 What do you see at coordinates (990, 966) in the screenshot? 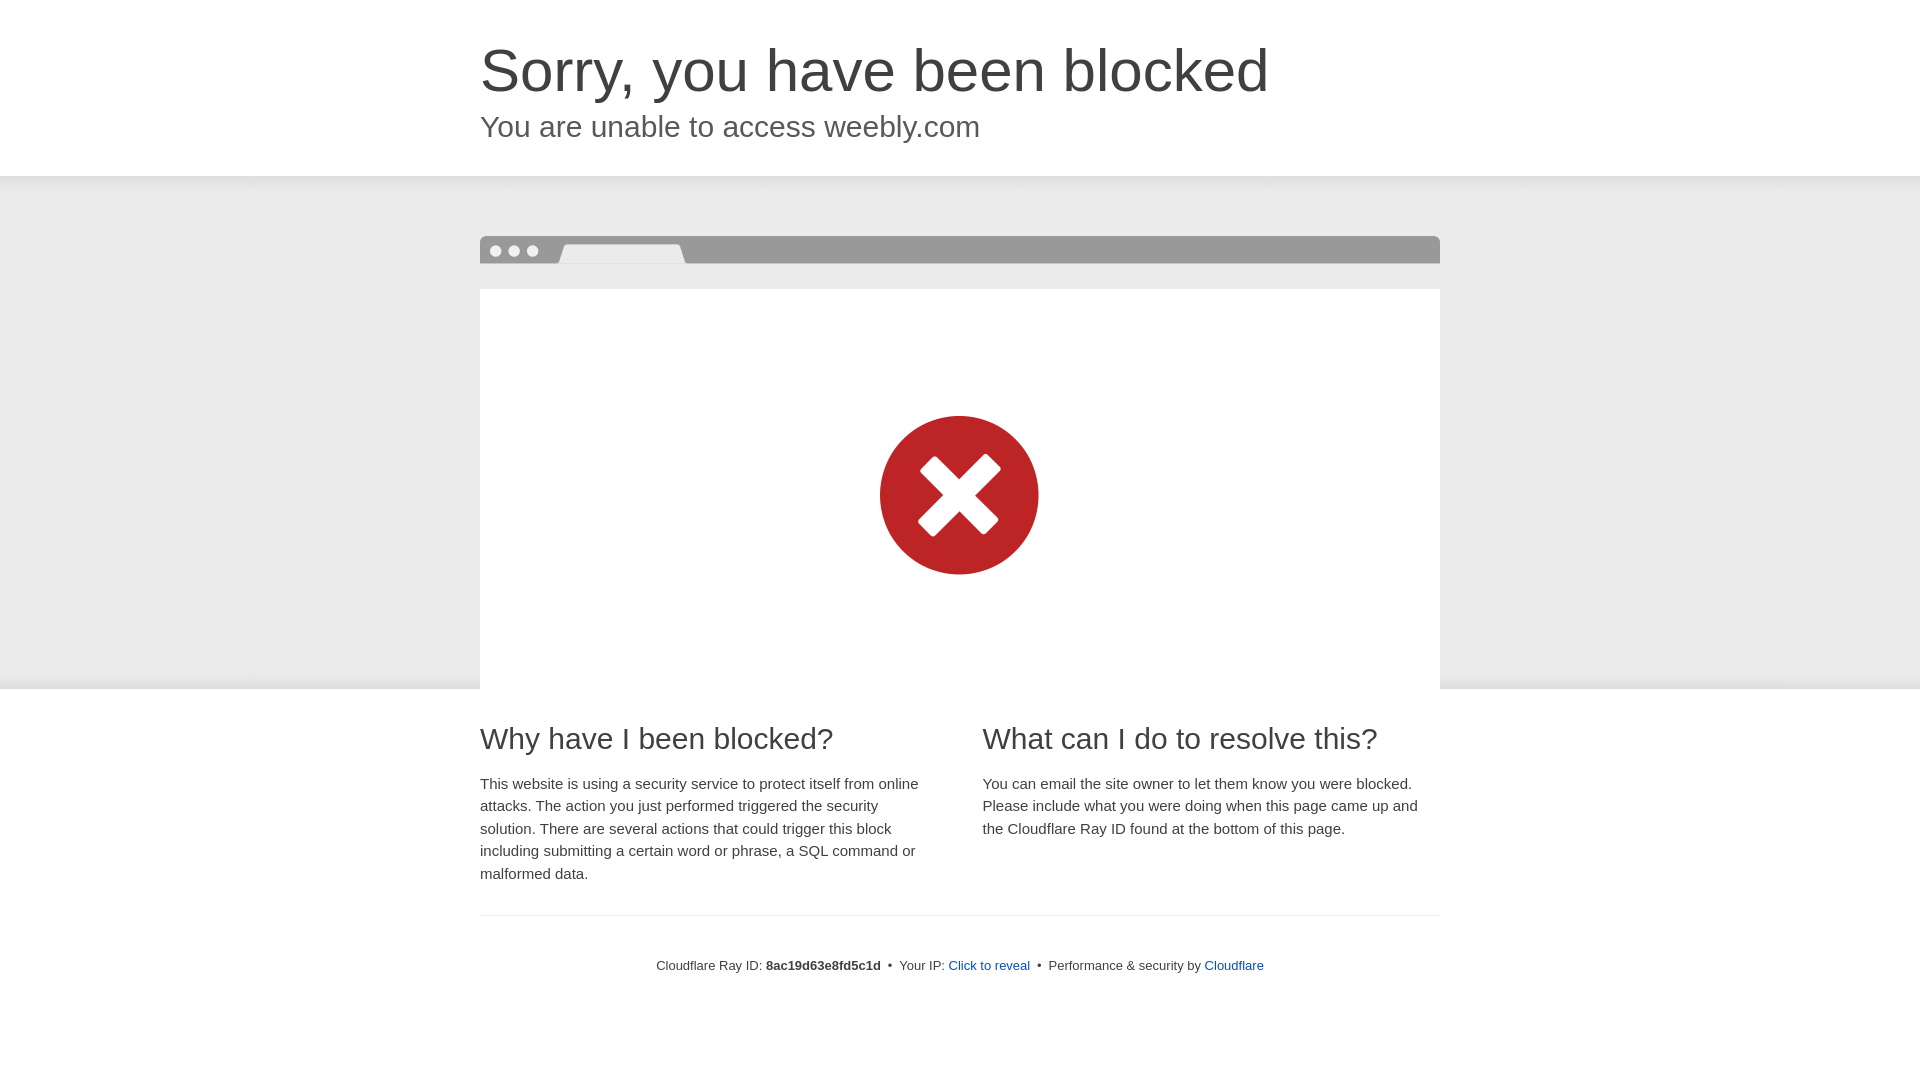
I see `Click to reveal` at bounding box center [990, 966].